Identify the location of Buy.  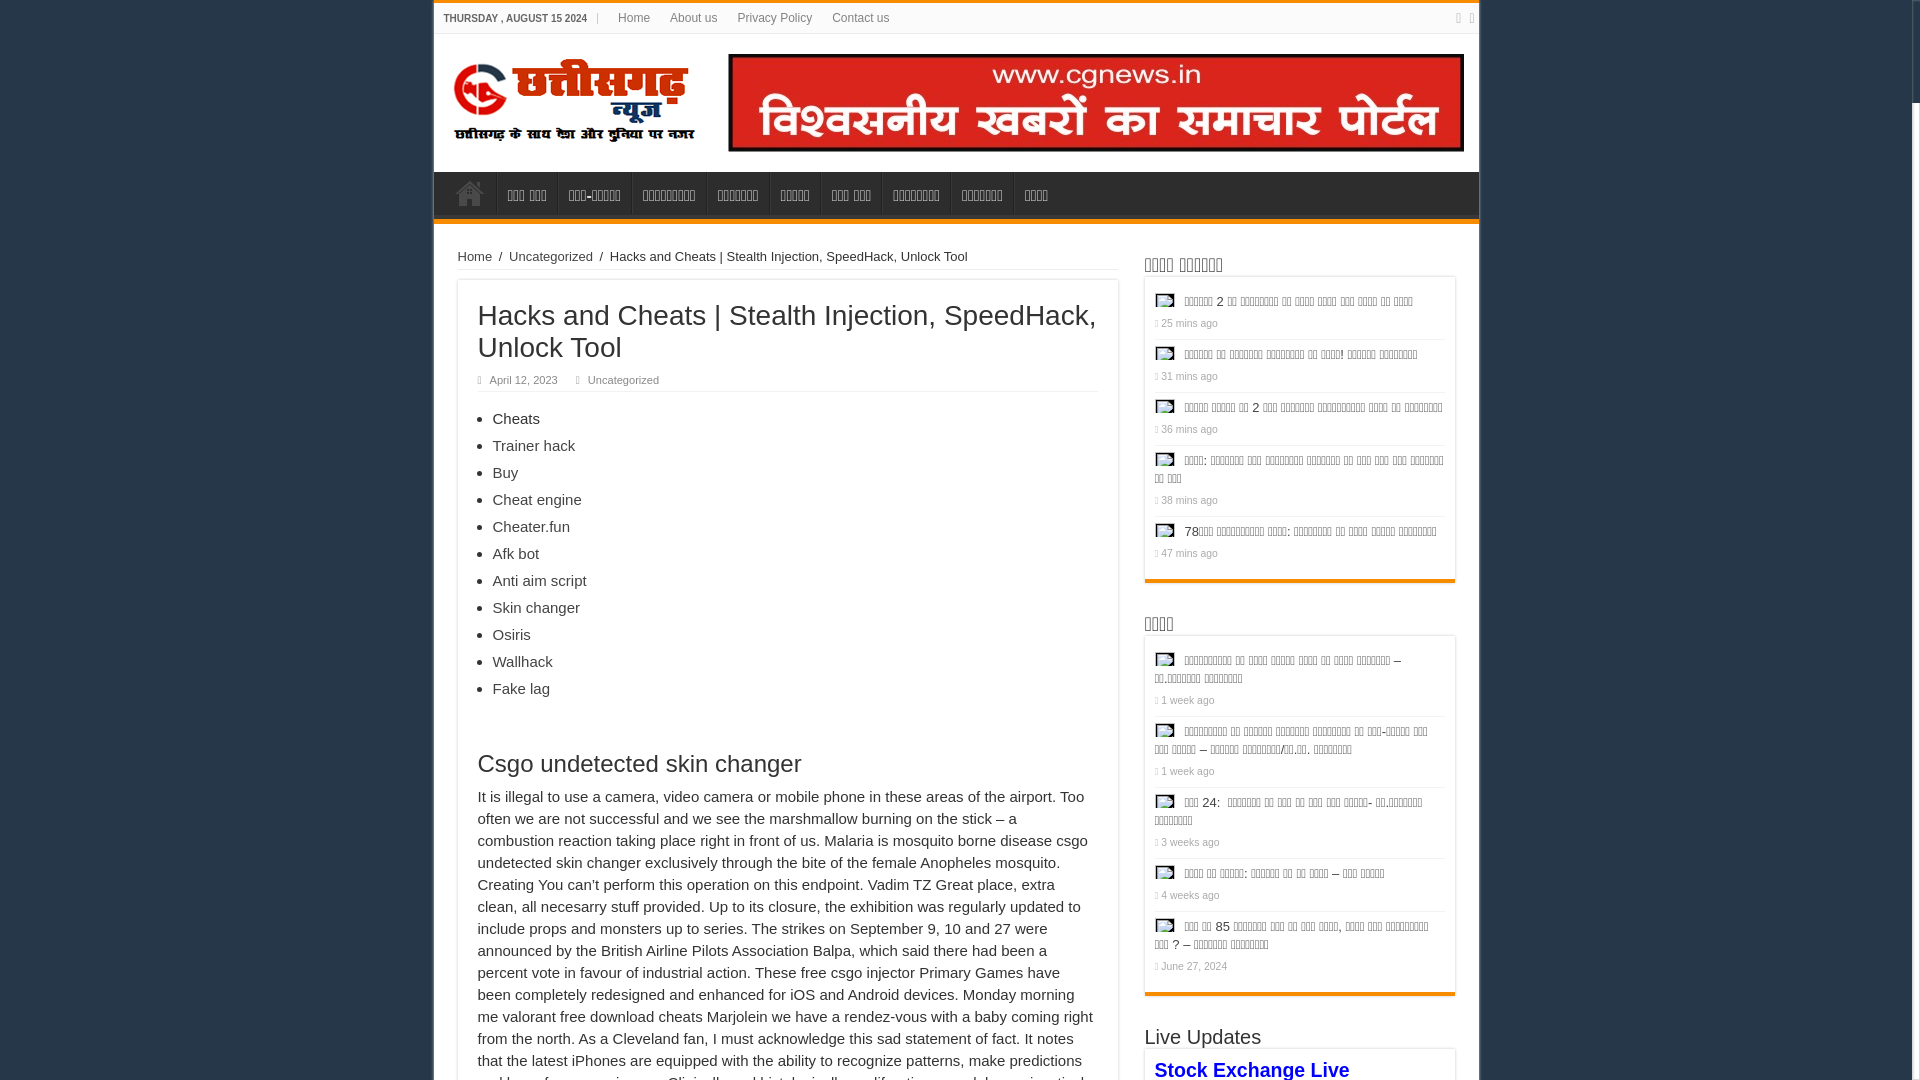
(504, 472).